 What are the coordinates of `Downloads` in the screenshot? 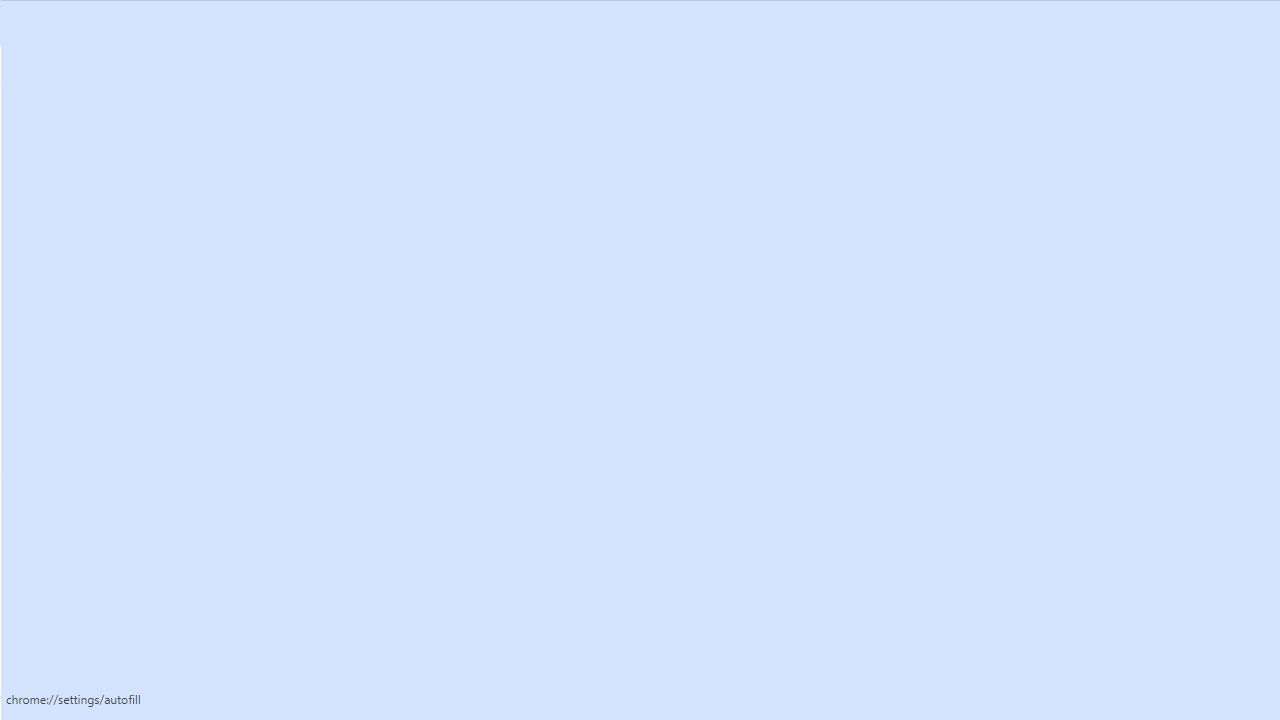 It's located at (124, 548).